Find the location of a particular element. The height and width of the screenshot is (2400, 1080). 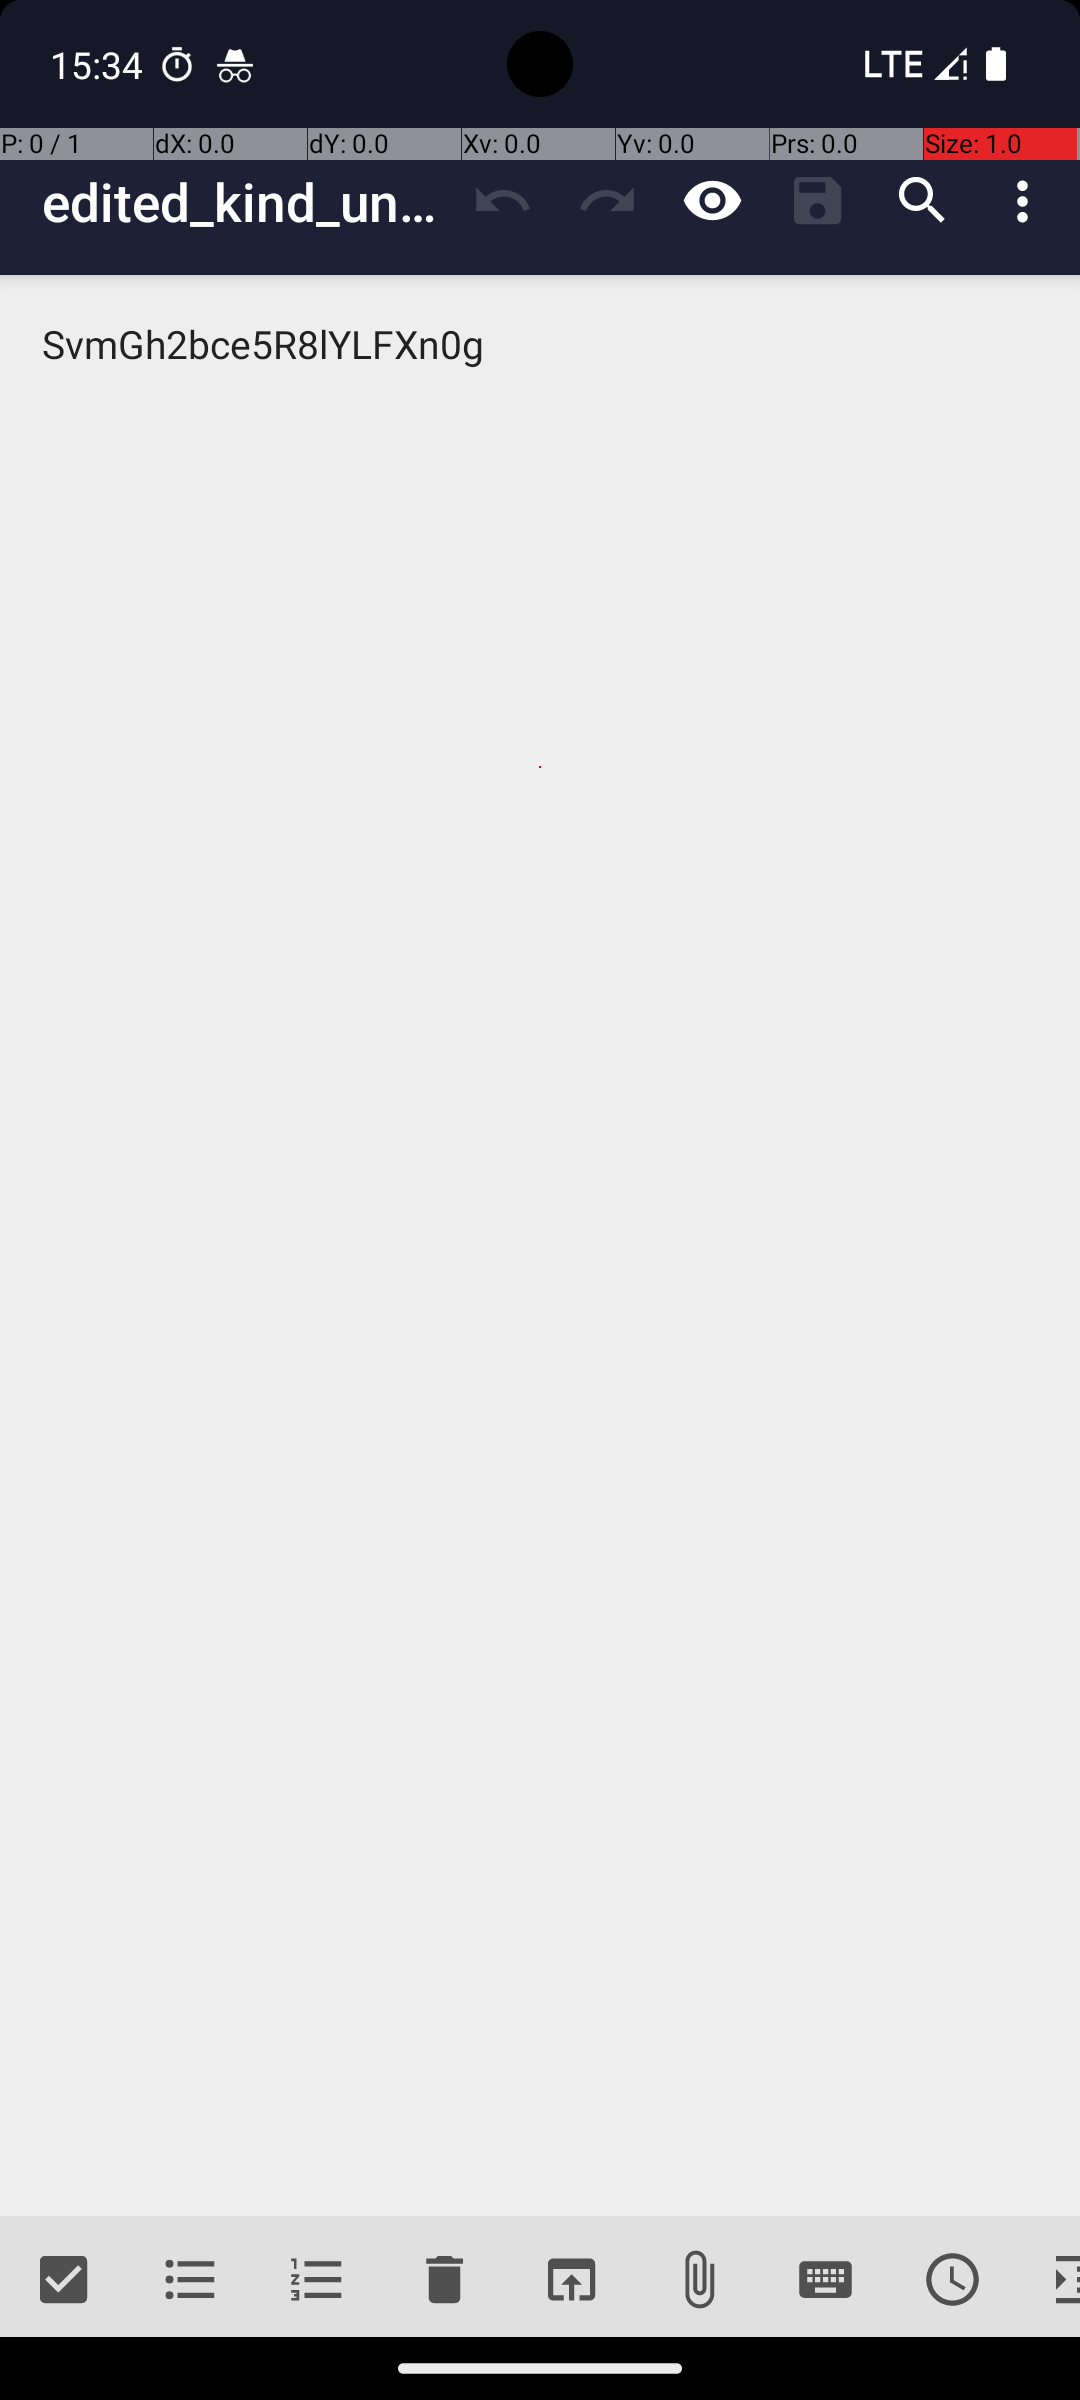

SvmGh2bce5R8lYLFXn0g
 is located at coordinates (540, 1246).